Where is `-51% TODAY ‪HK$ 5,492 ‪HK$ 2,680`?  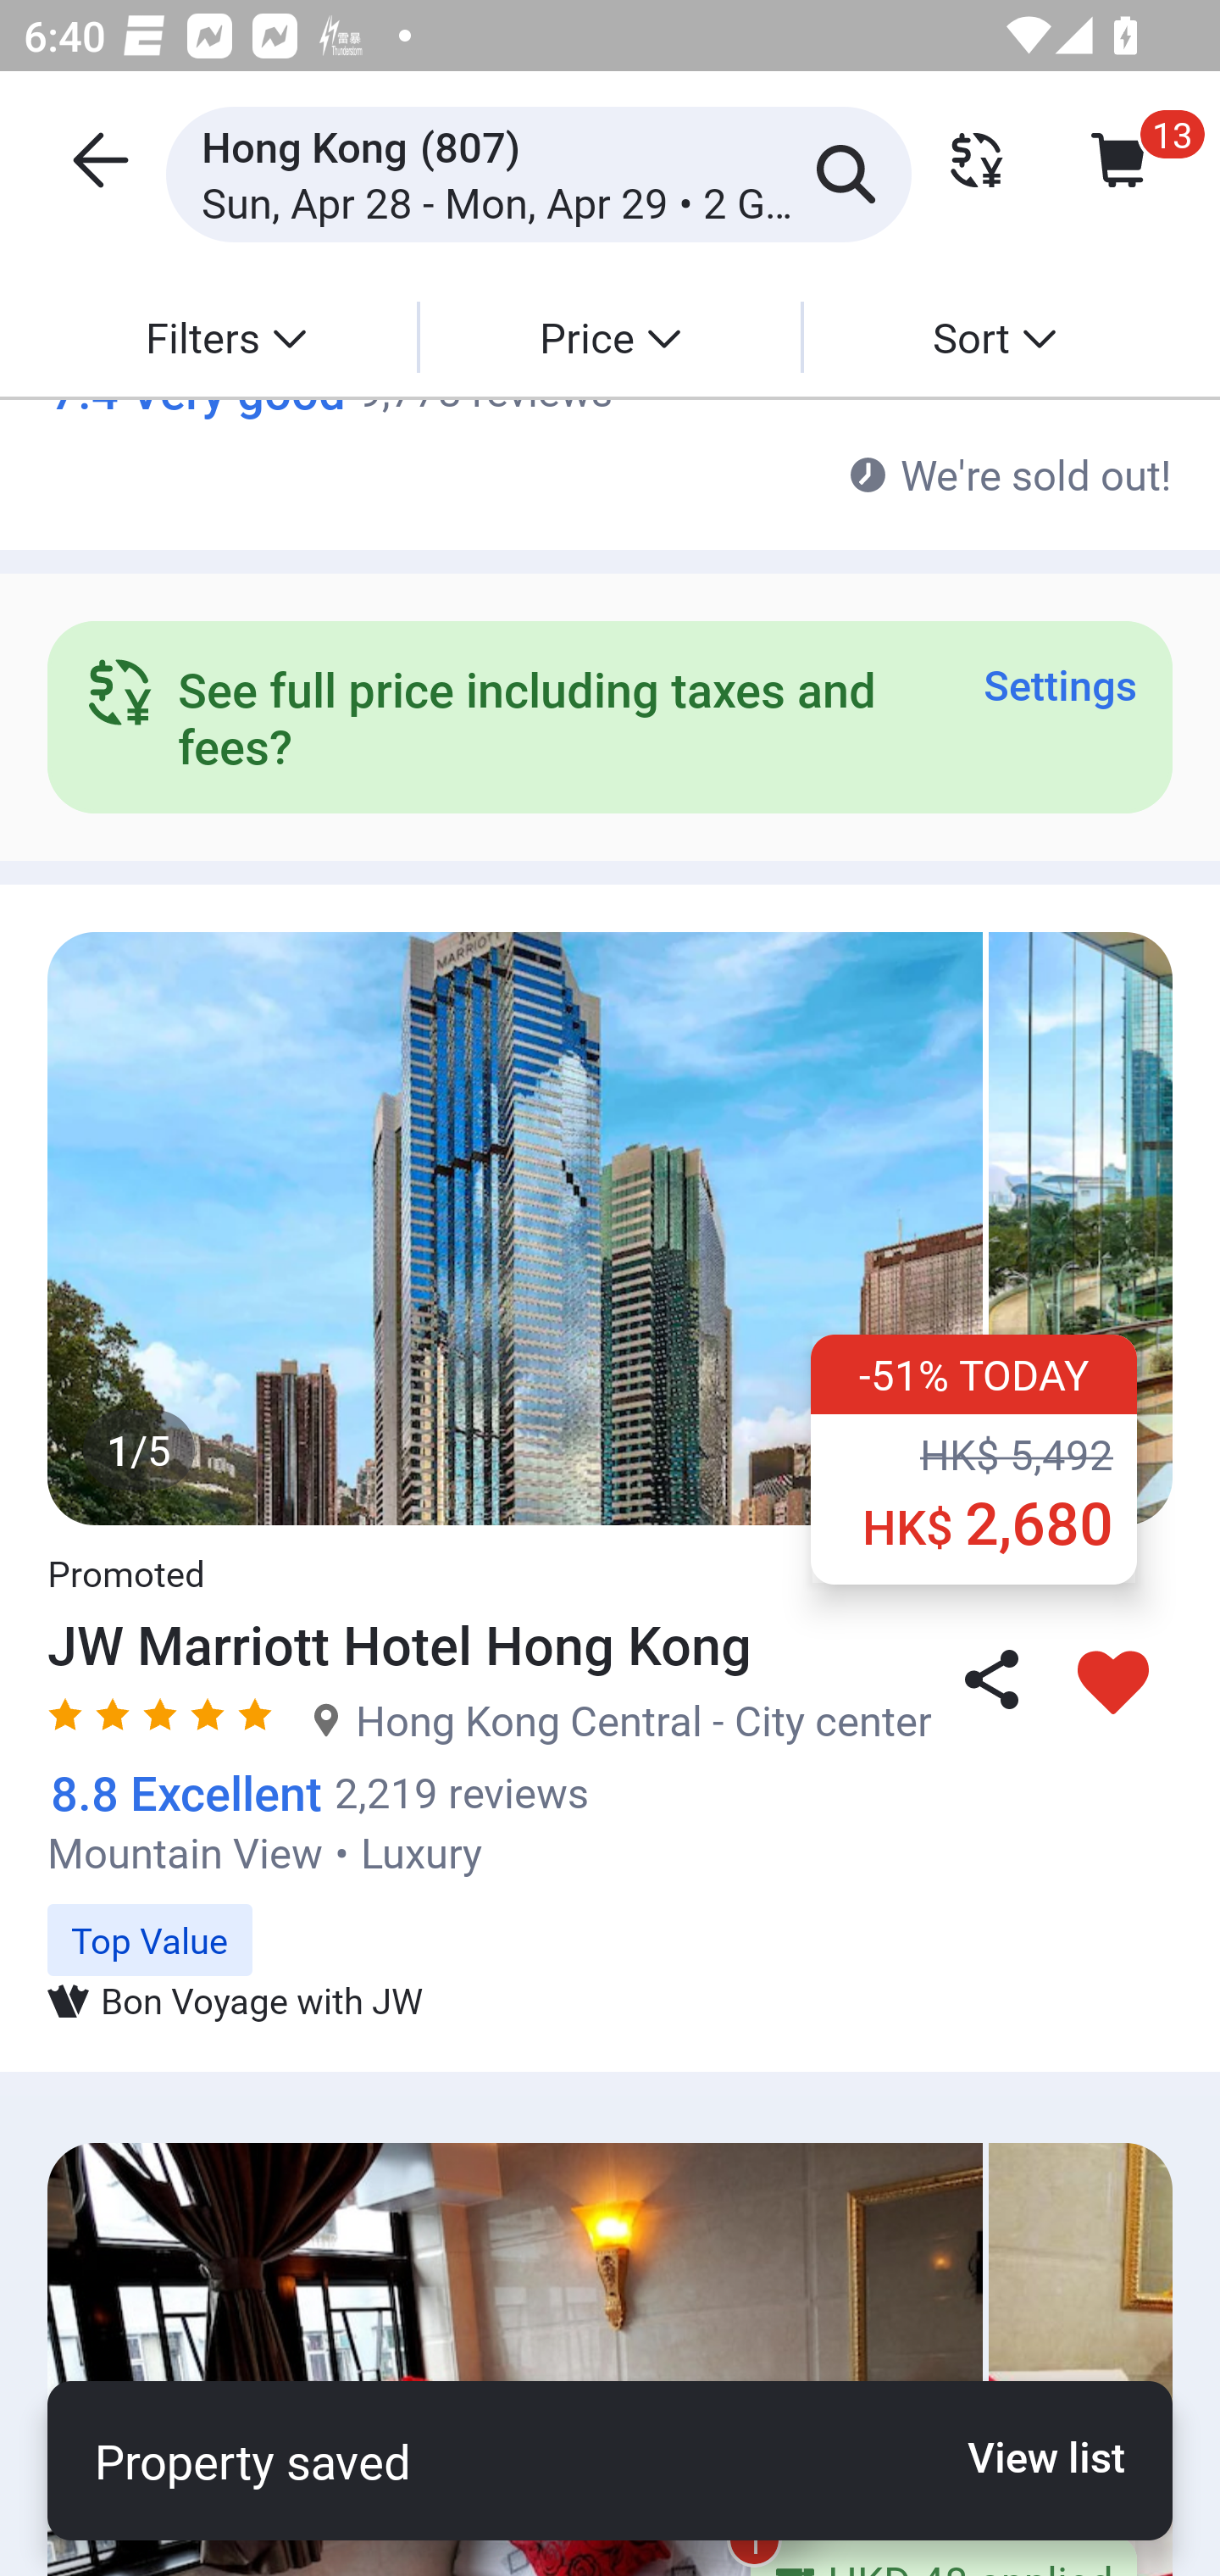
-51% TODAY ‪HK$ 5,492 ‪HK$ 2,680 is located at coordinates (974, 1459).